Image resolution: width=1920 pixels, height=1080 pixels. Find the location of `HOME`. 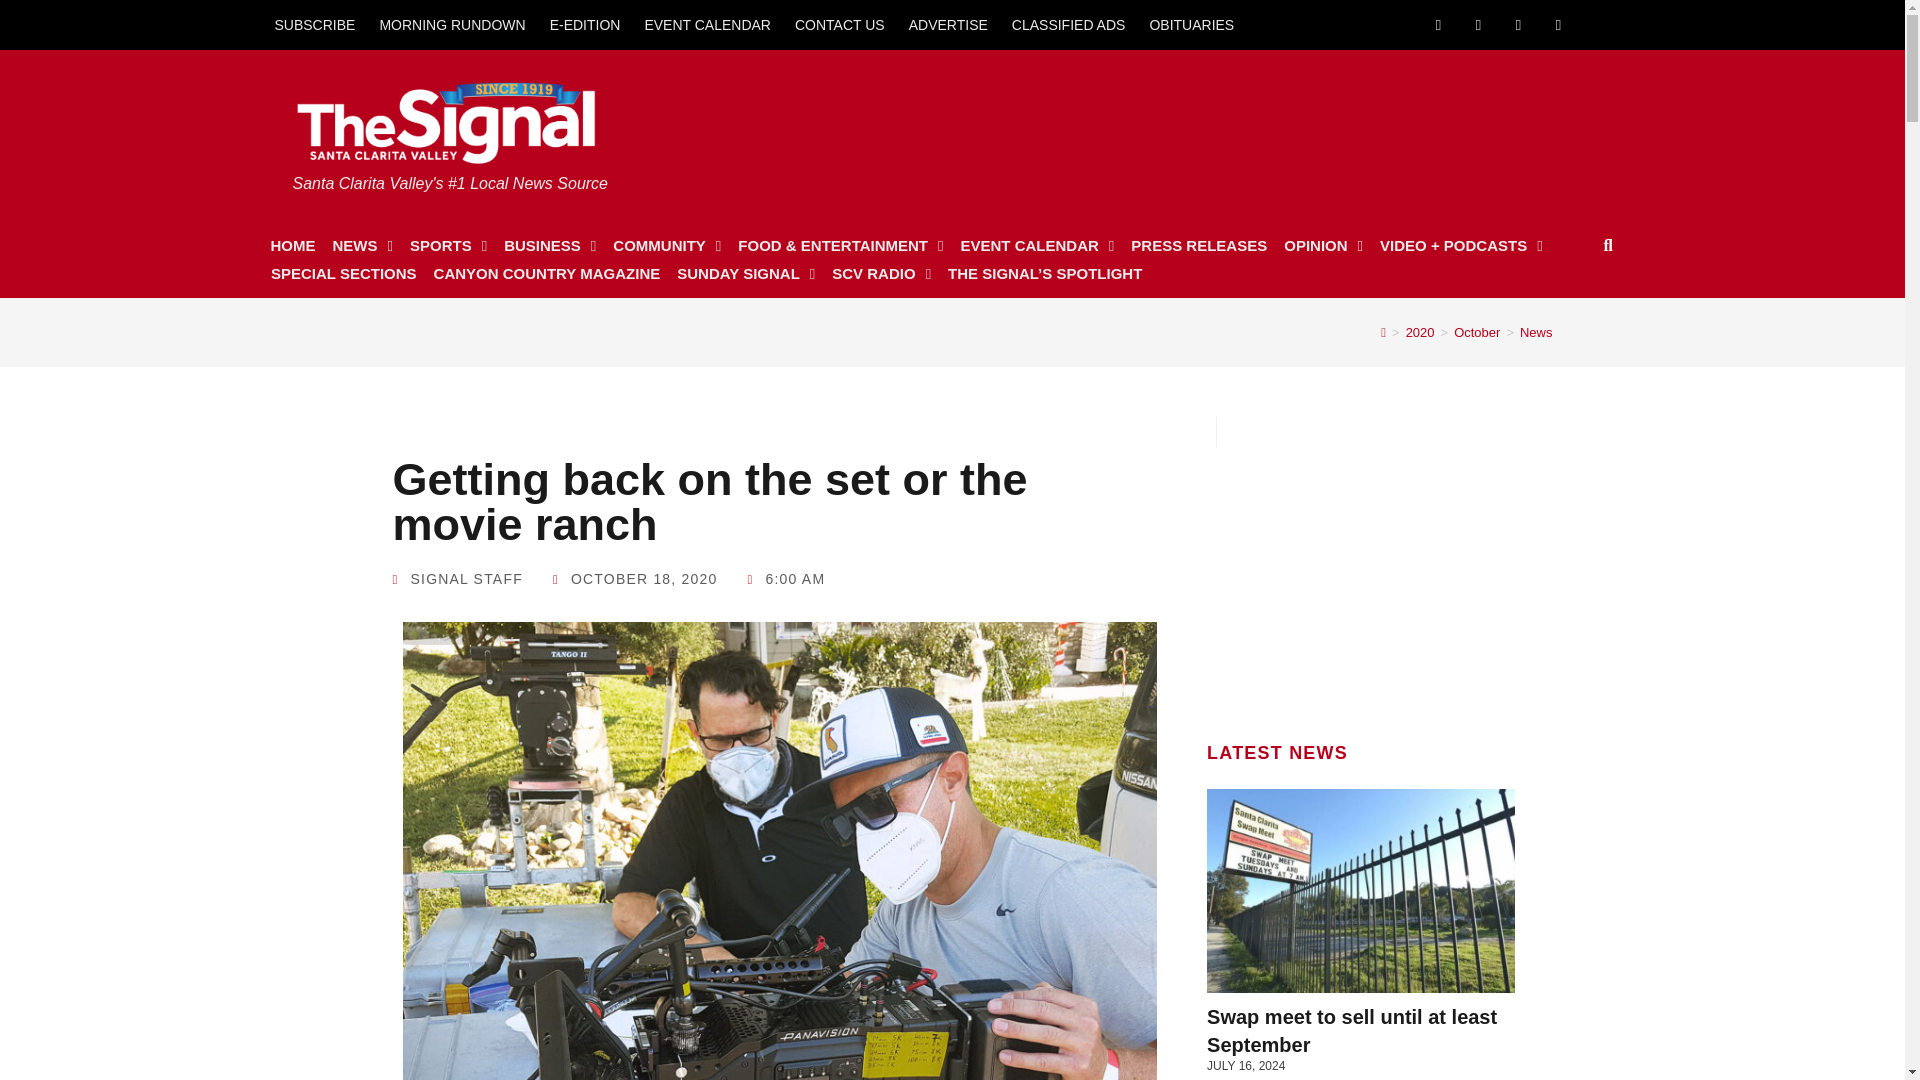

HOME is located at coordinates (292, 246).